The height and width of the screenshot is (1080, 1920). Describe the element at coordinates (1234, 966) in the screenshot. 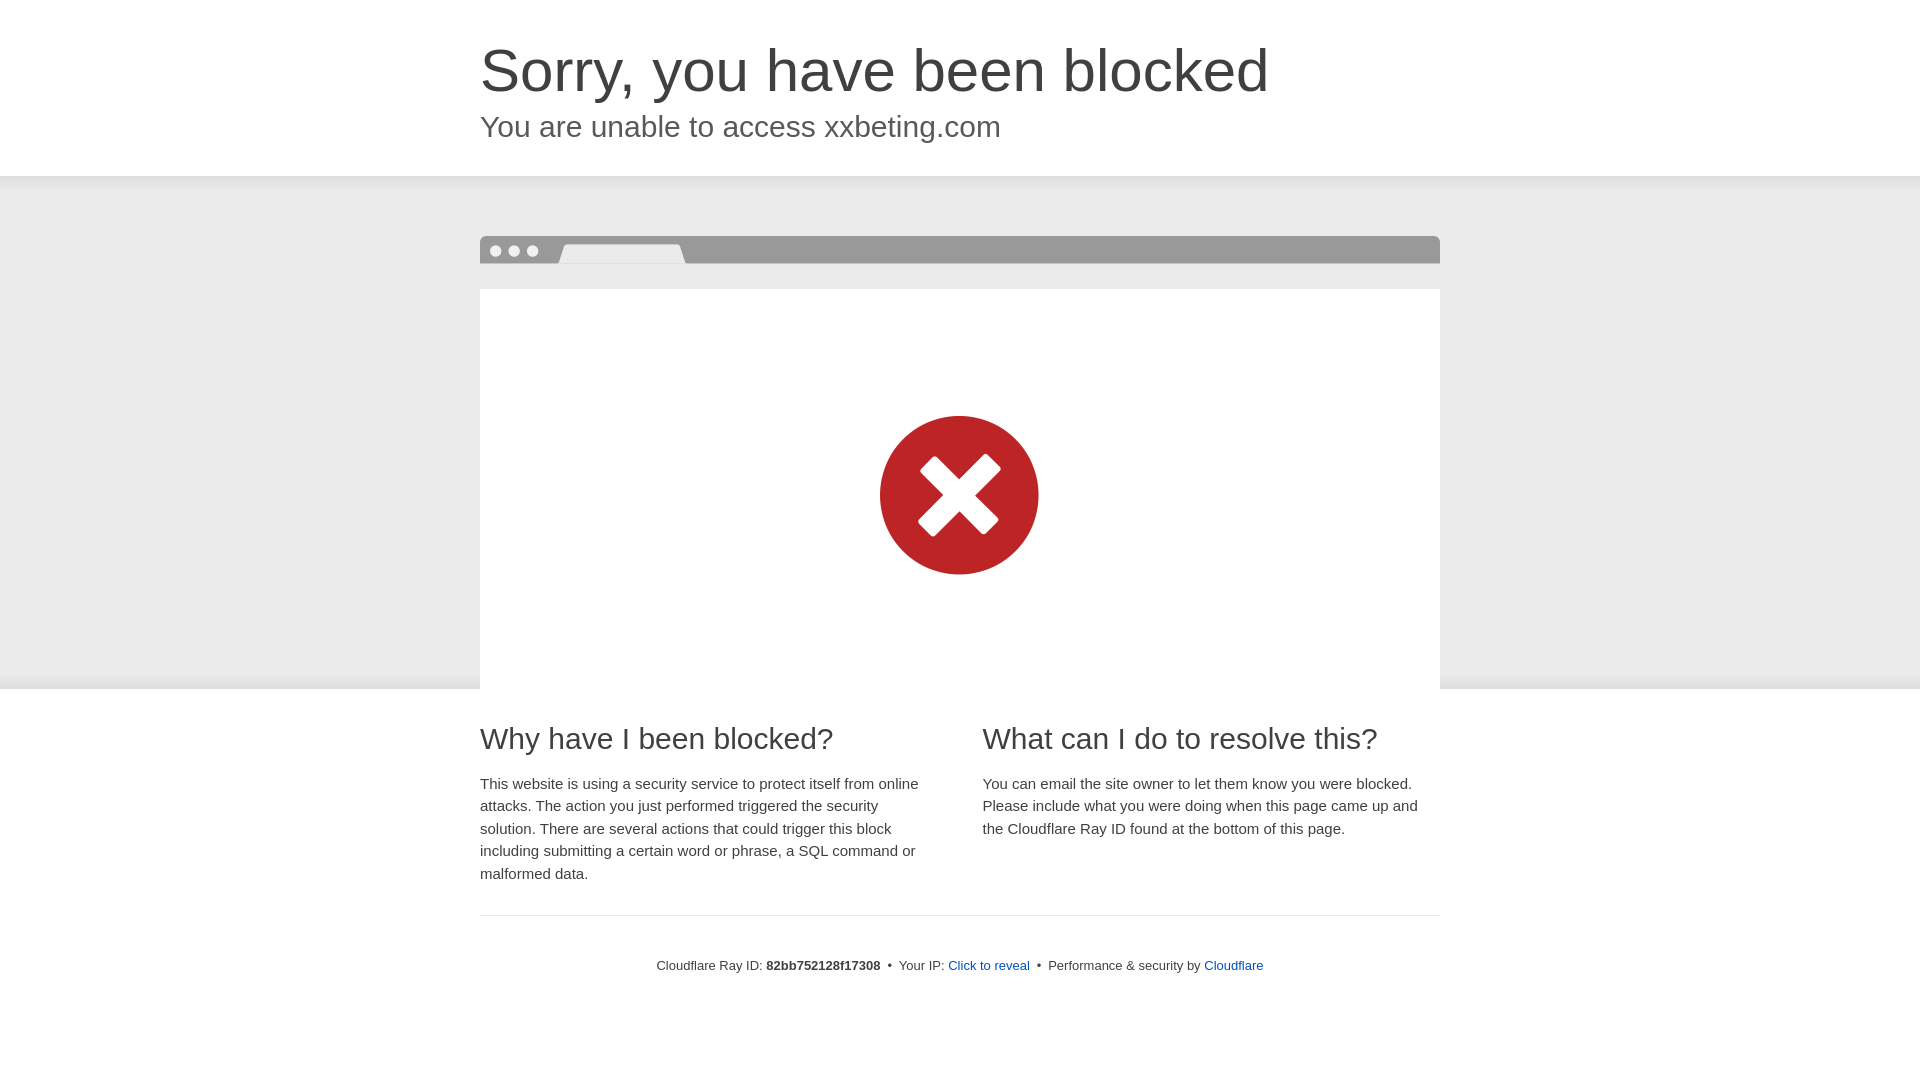

I see `Cloudflare` at that location.